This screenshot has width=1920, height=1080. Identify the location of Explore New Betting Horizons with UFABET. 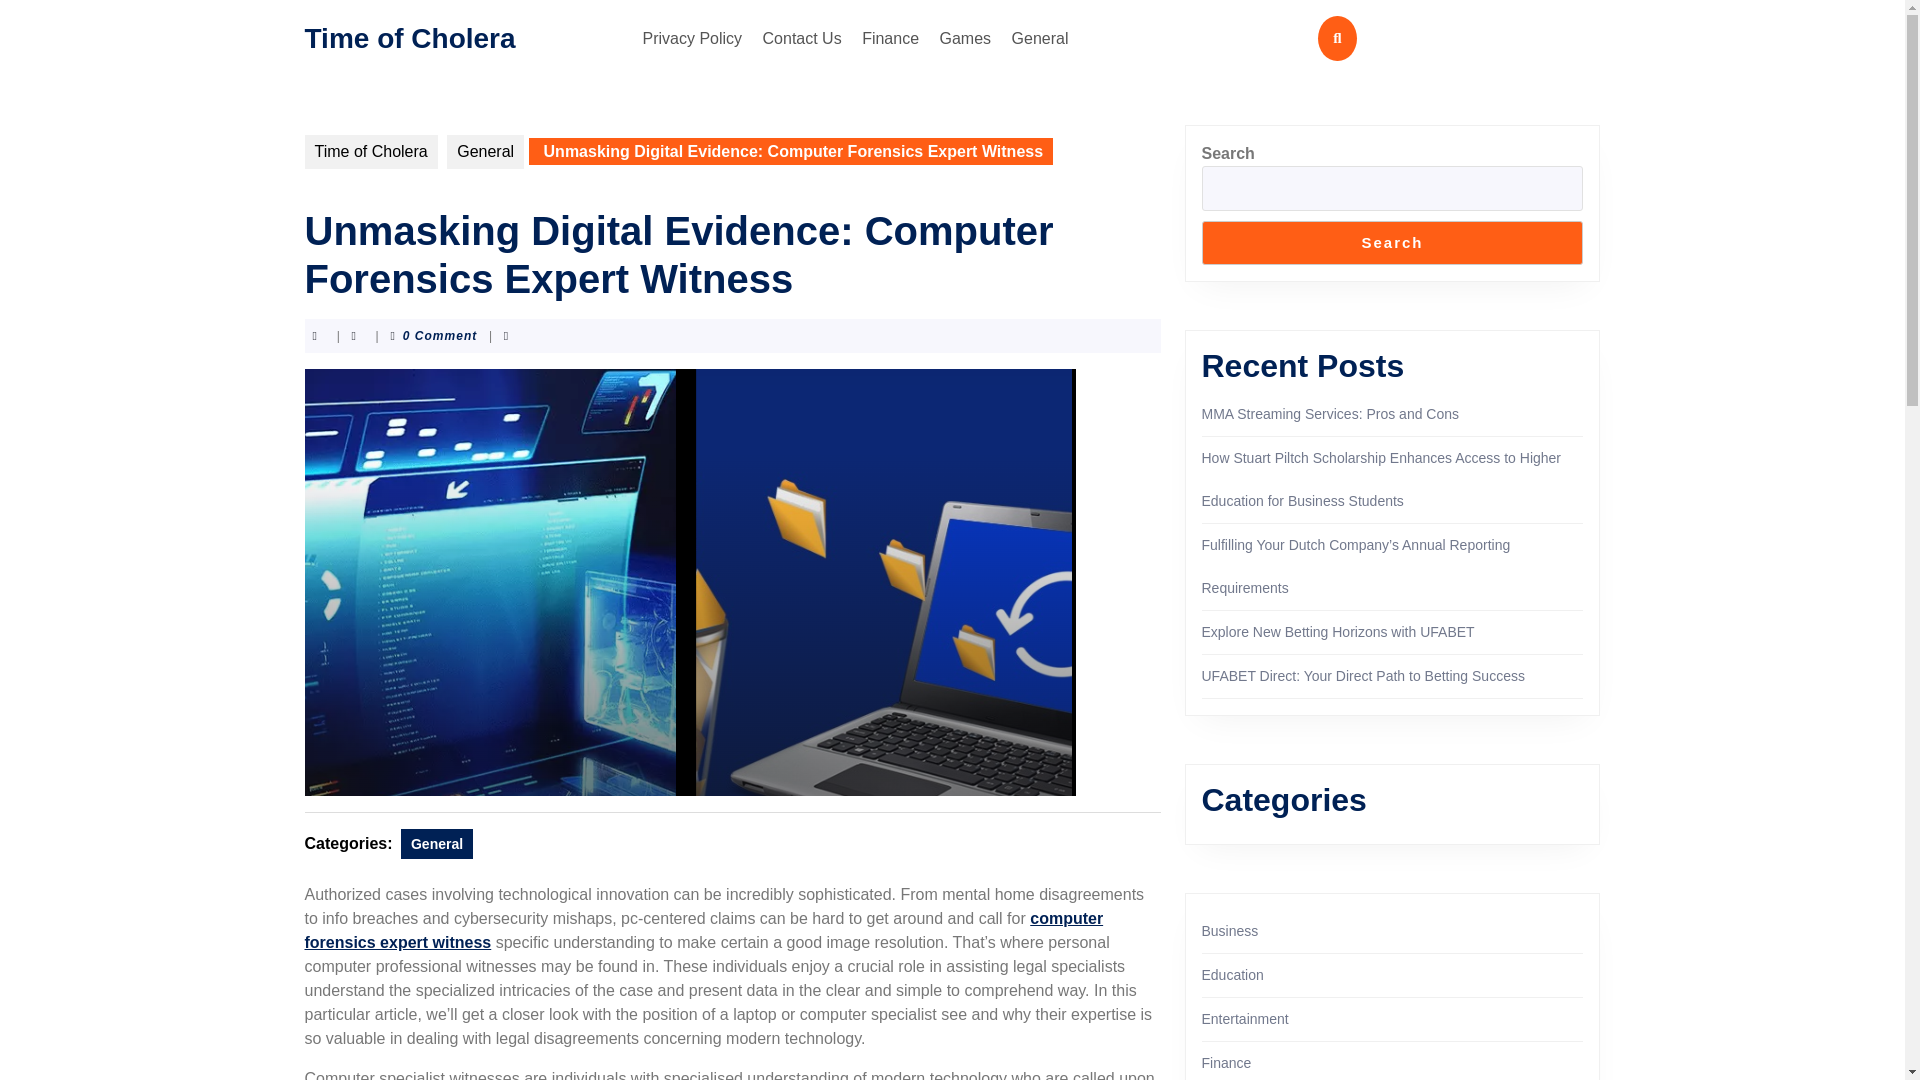
(1338, 632).